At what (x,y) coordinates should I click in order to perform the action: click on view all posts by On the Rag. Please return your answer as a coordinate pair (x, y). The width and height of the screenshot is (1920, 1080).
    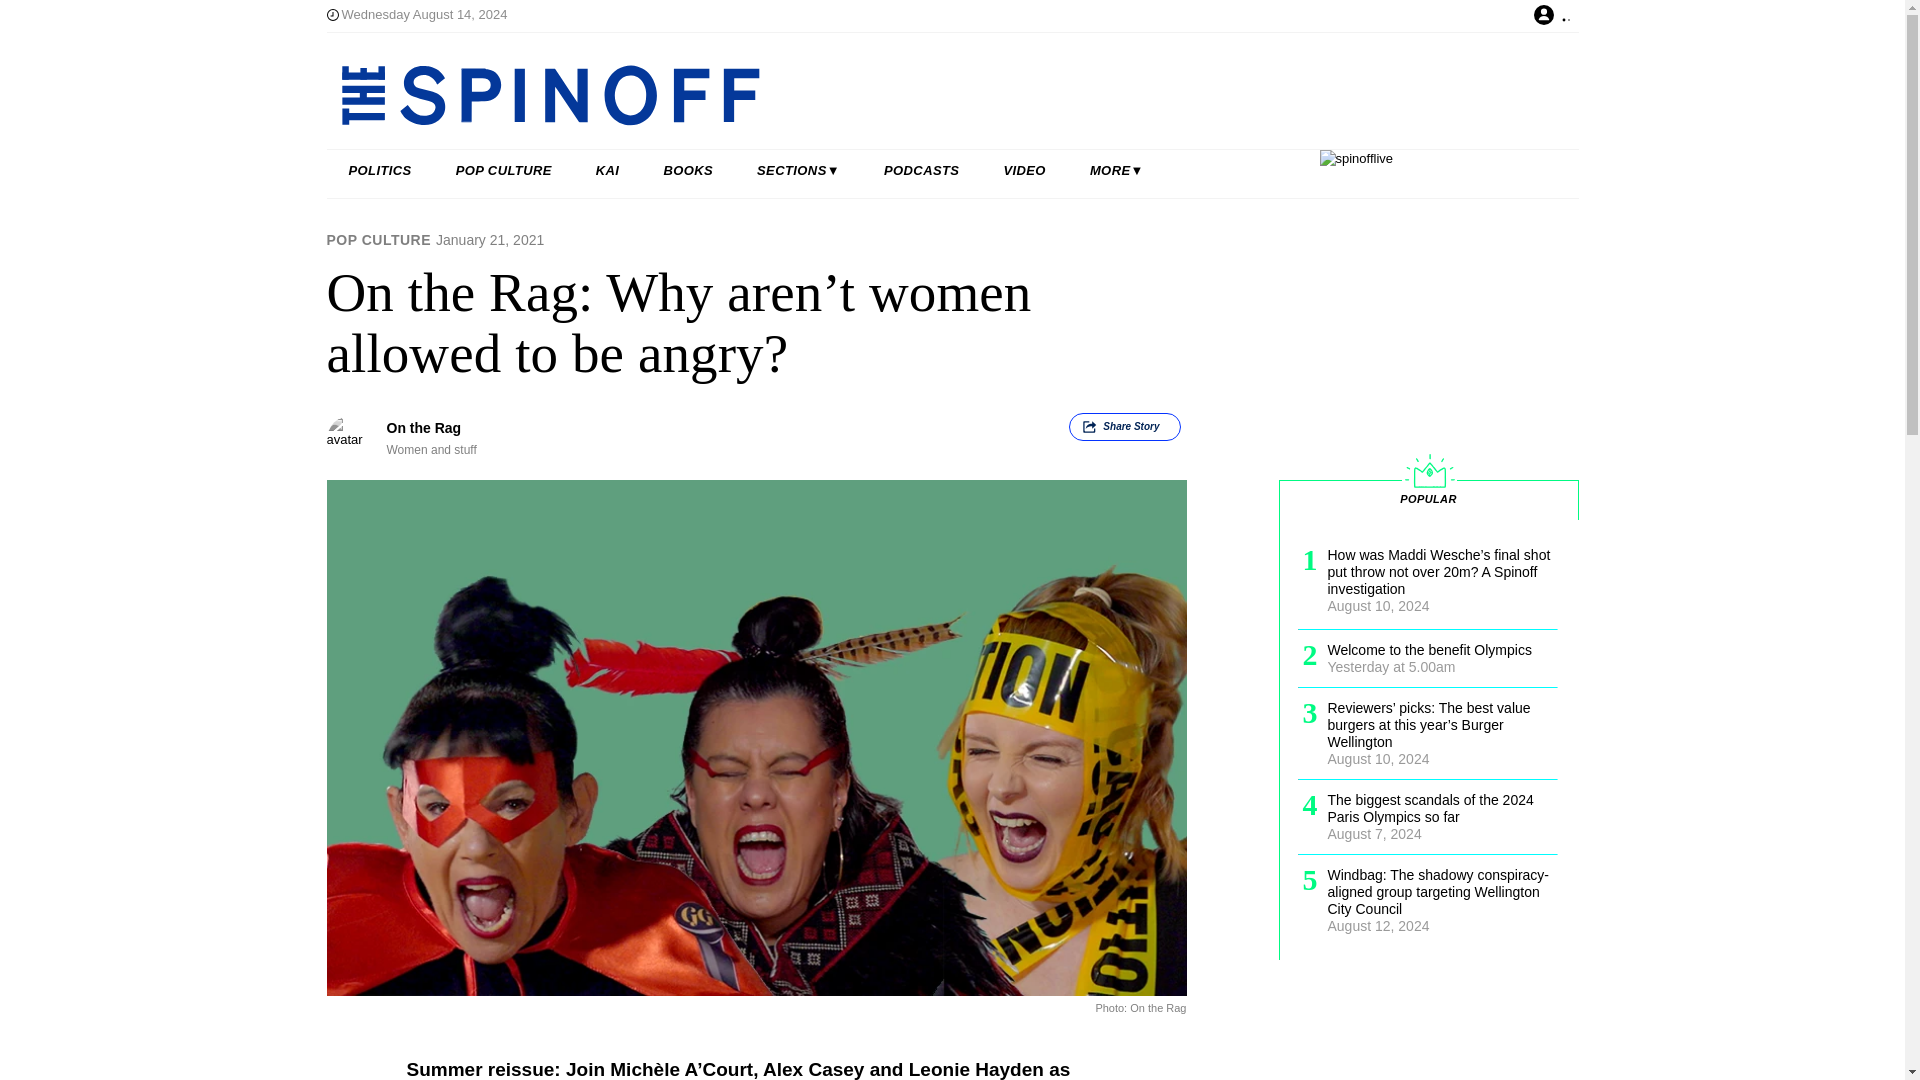
    Looking at the image, I should click on (422, 428).